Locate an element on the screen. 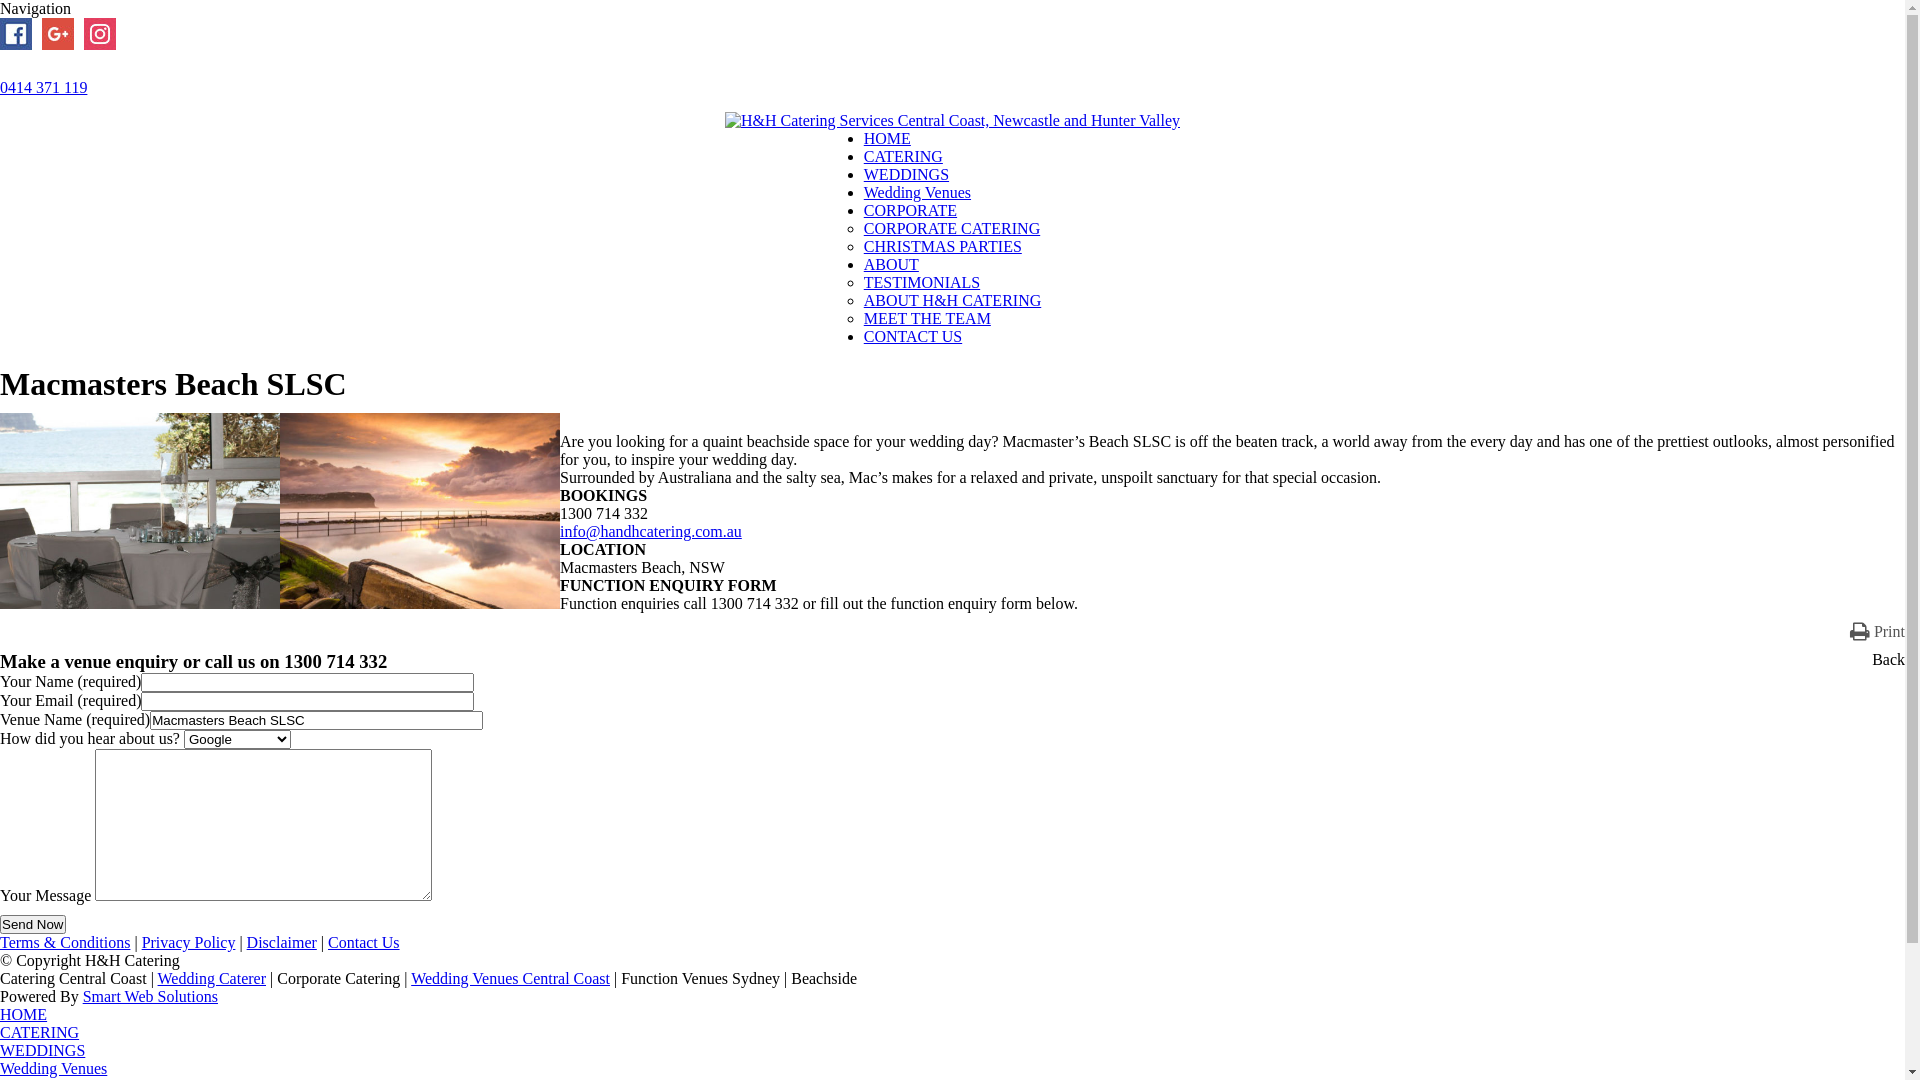 The height and width of the screenshot is (1080, 1920). Instagram is located at coordinates (100, 34).